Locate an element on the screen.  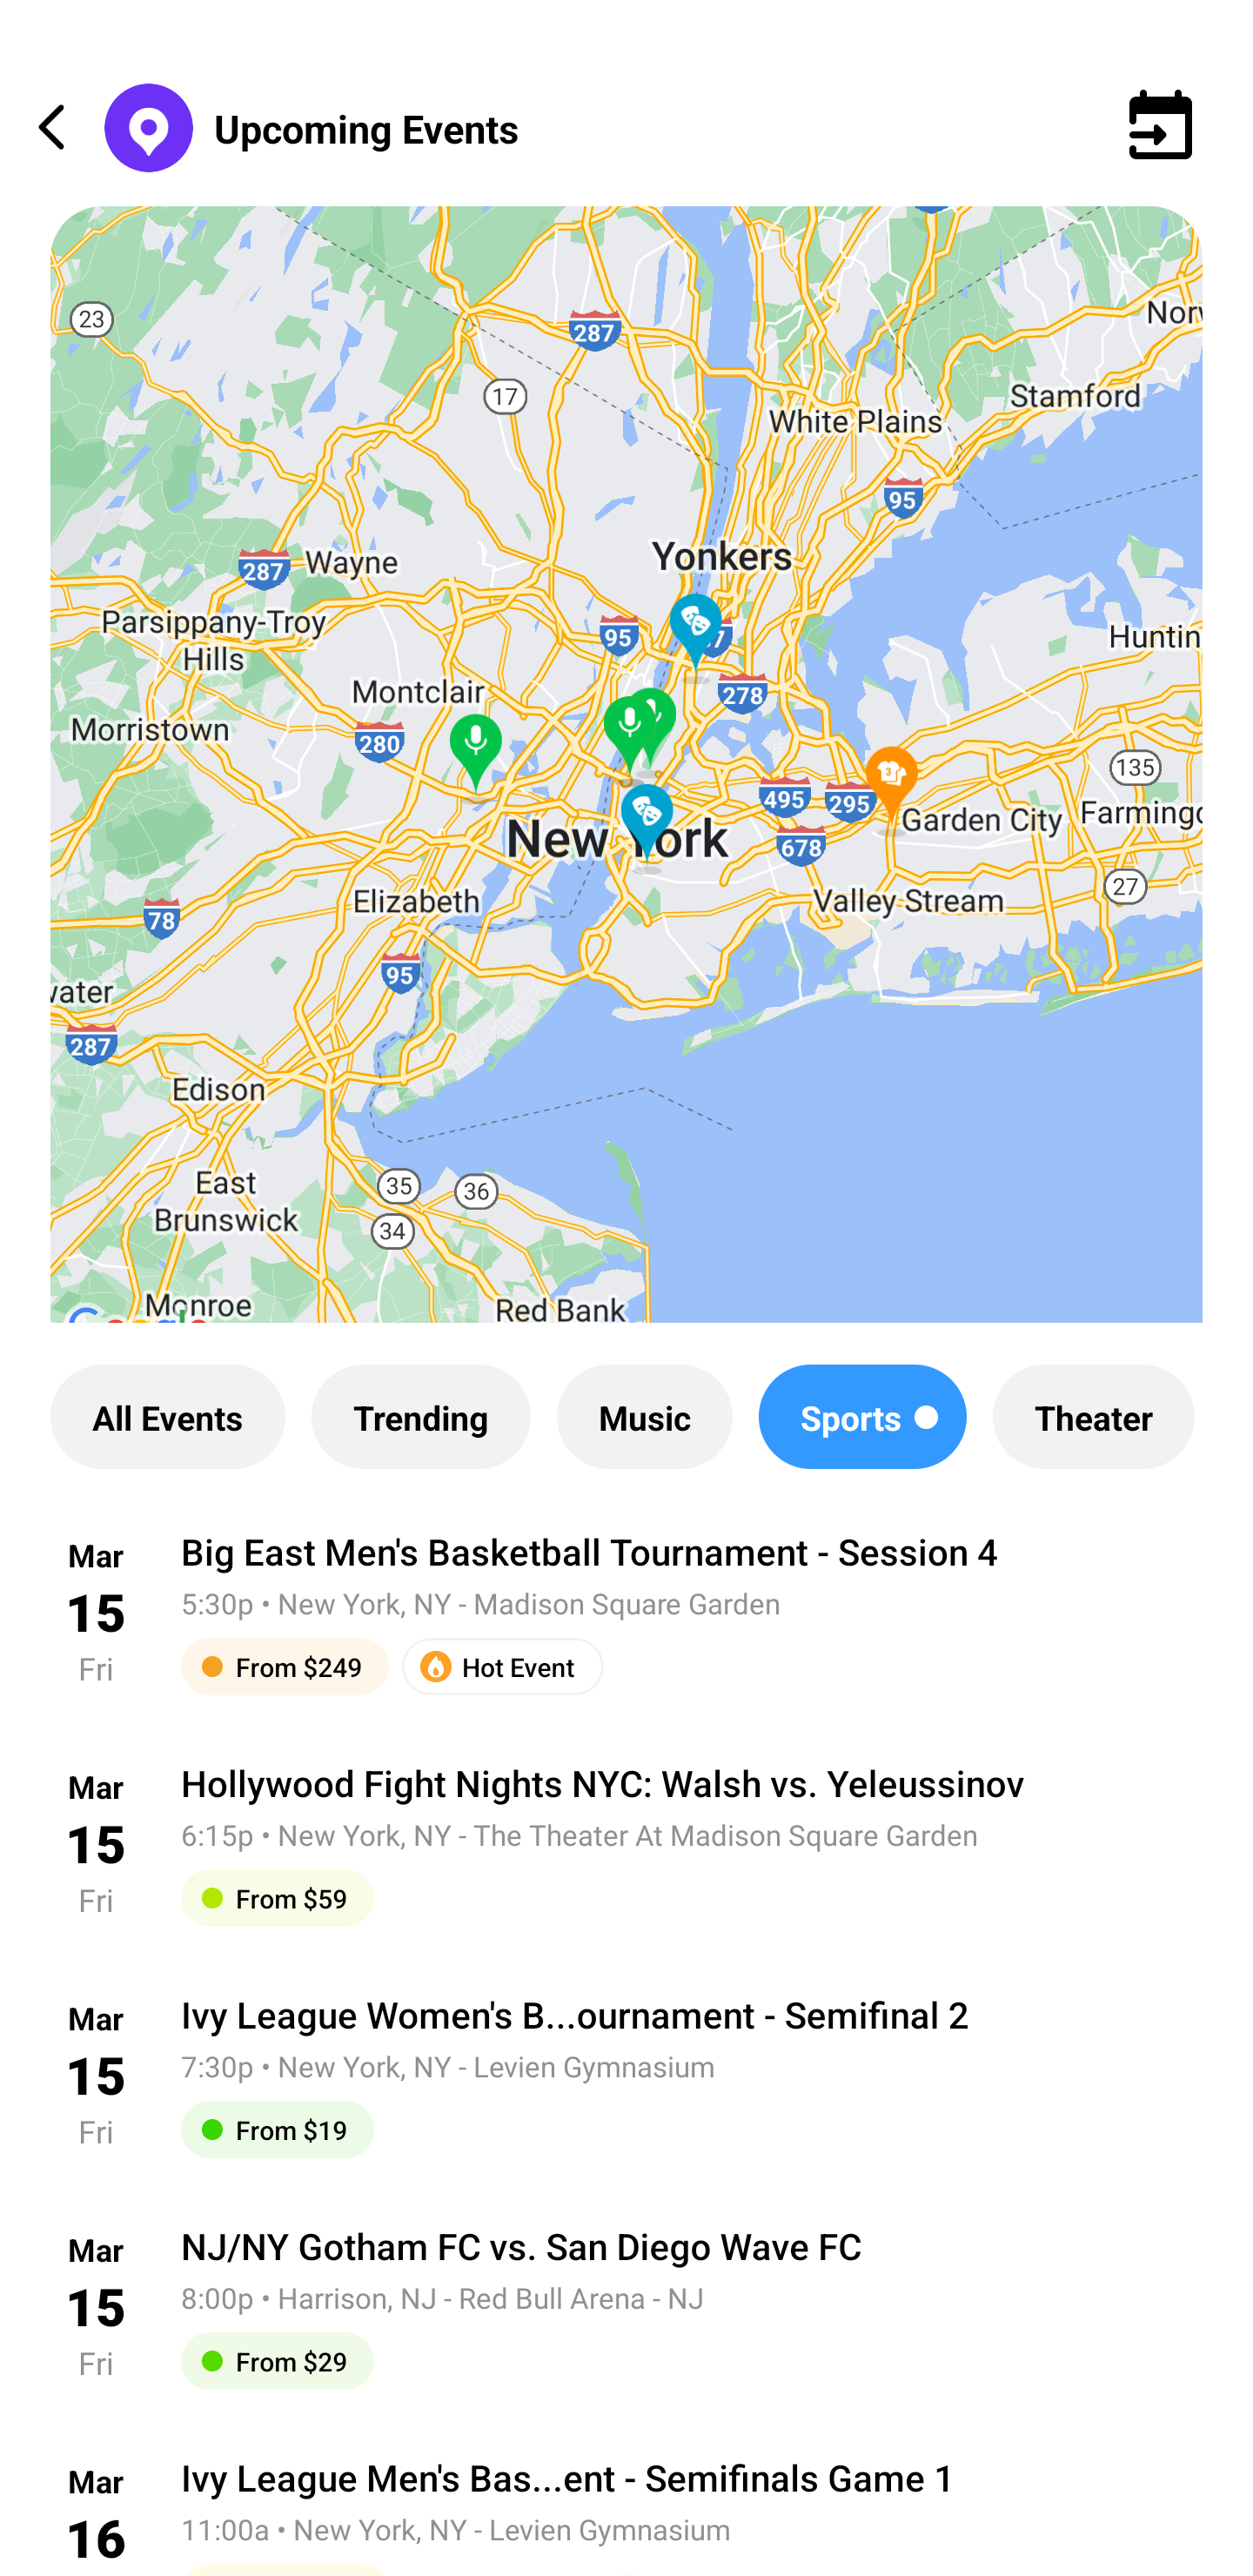
Trending is located at coordinates (421, 1417).